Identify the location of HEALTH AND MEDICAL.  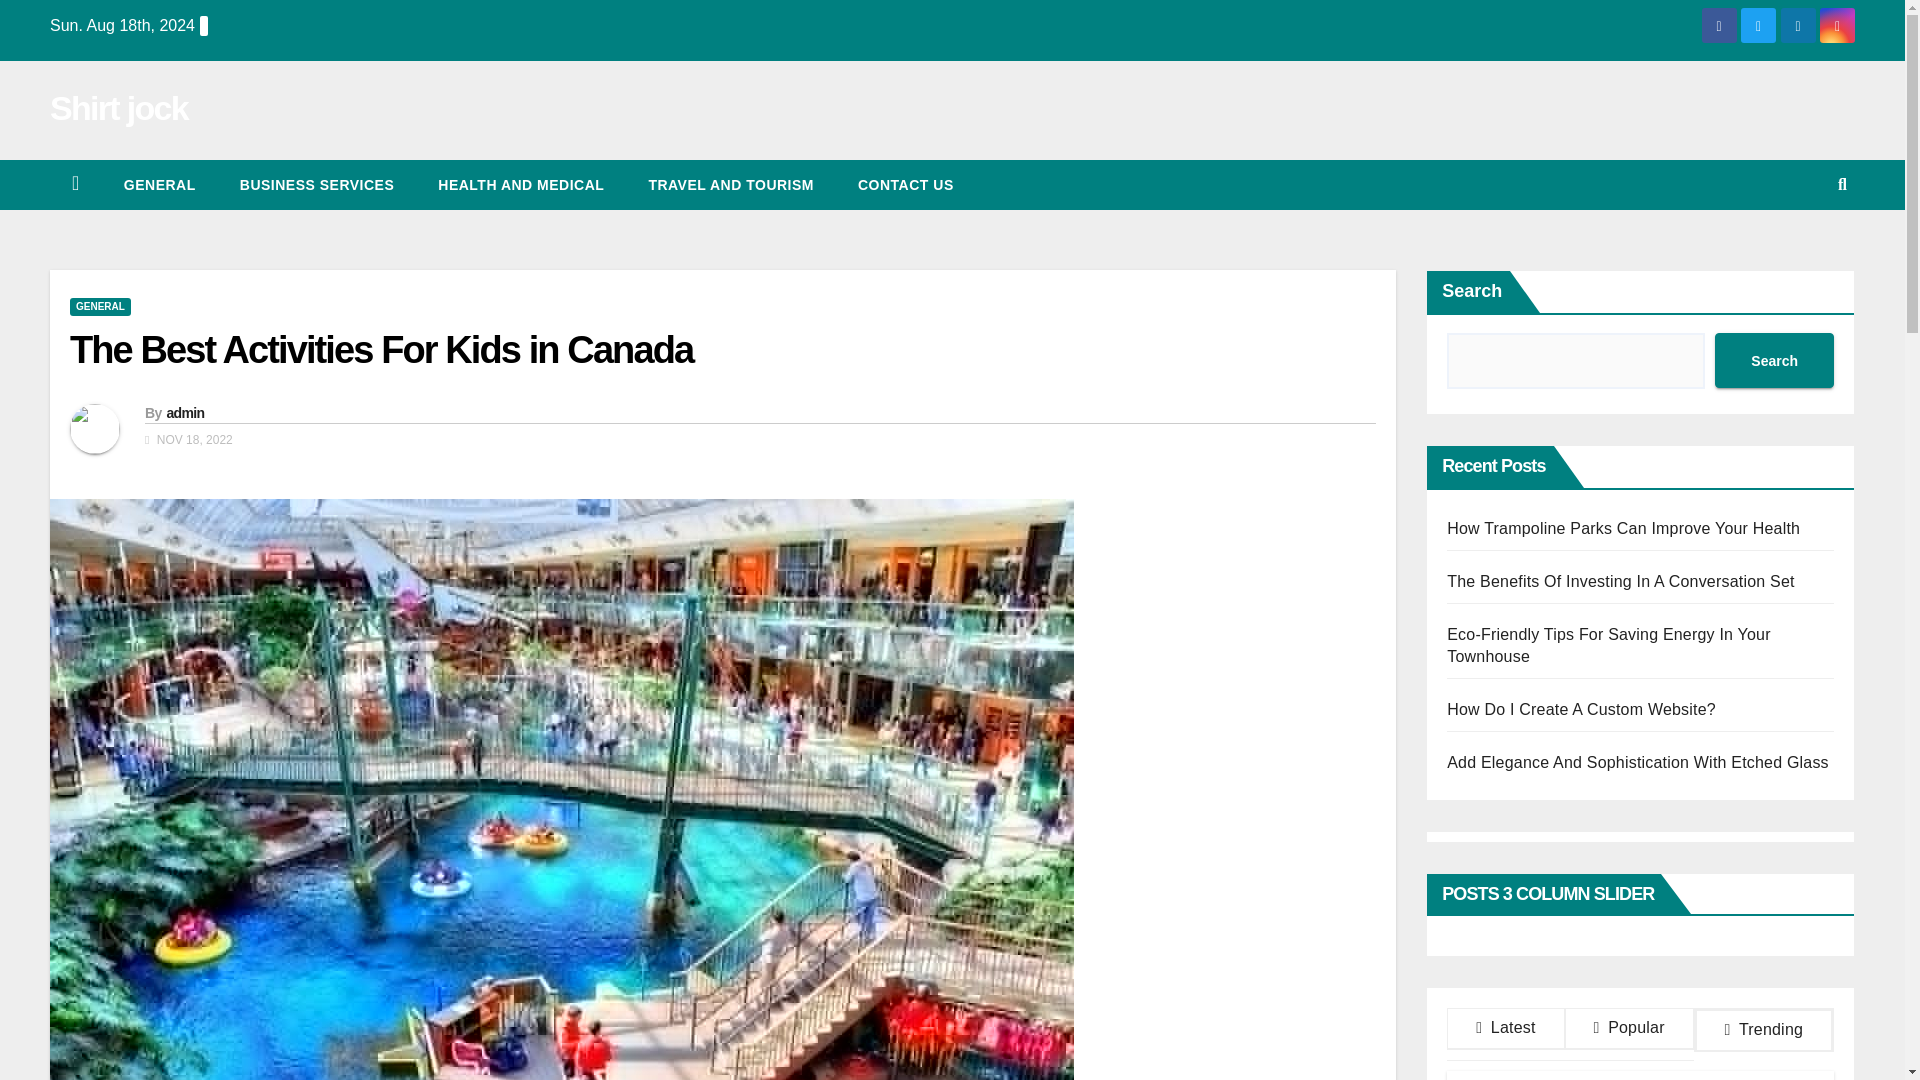
(520, 184).